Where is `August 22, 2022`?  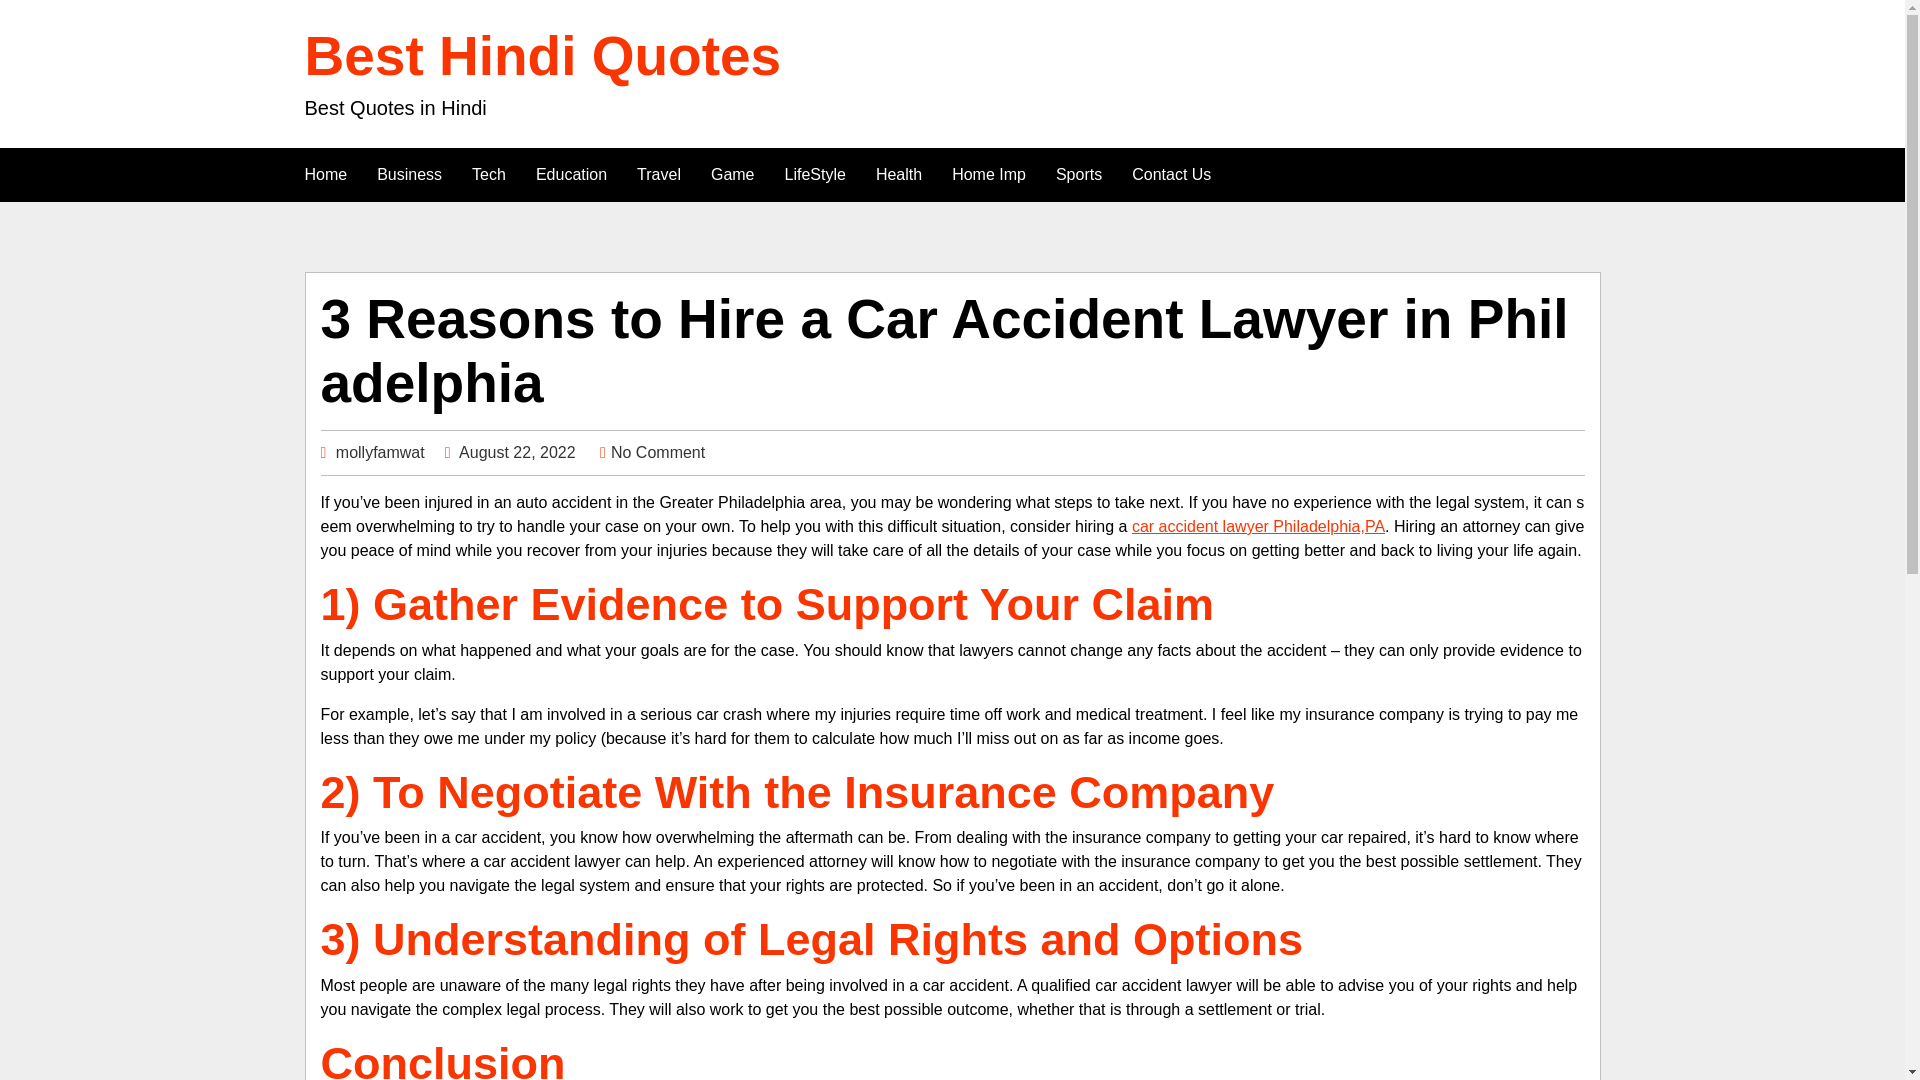 August 22, 2022 is located at coordinates (517, 452).